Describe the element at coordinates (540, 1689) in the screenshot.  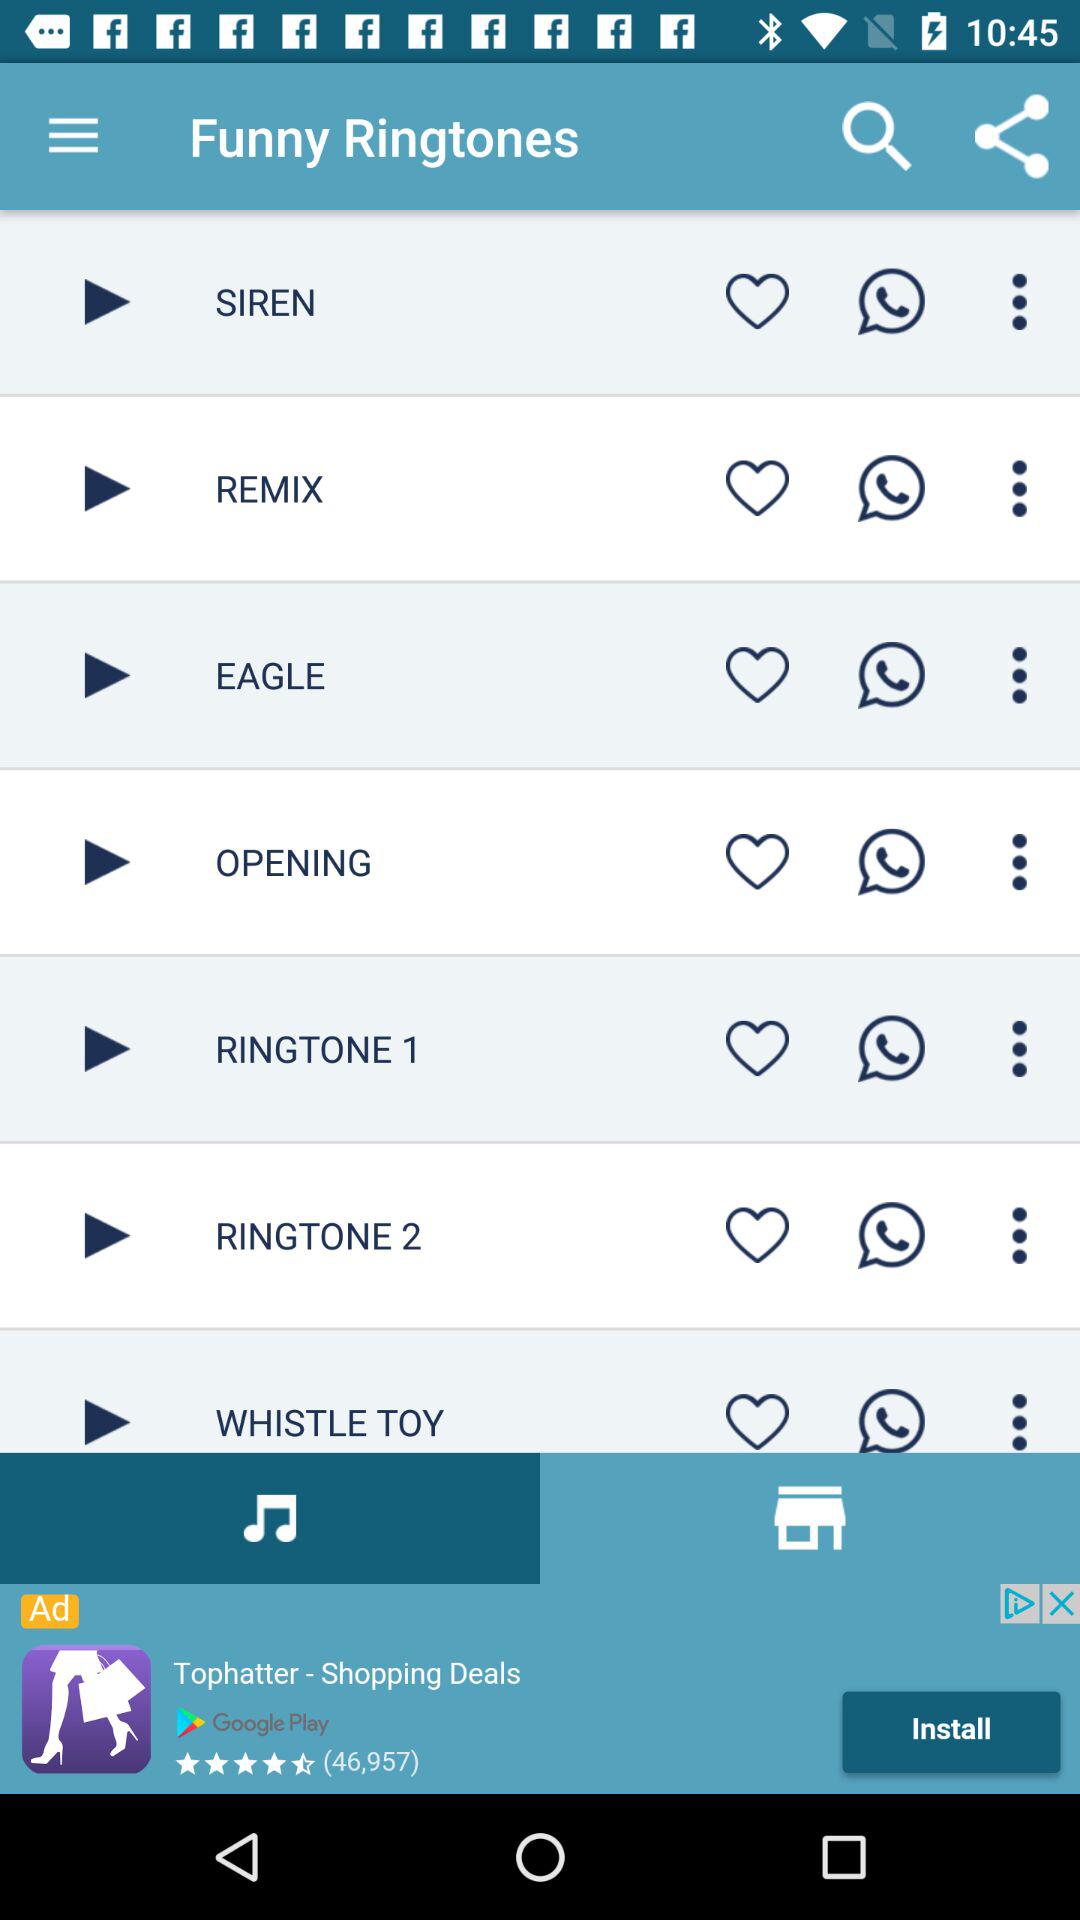
I see `advertisement page` at that location.